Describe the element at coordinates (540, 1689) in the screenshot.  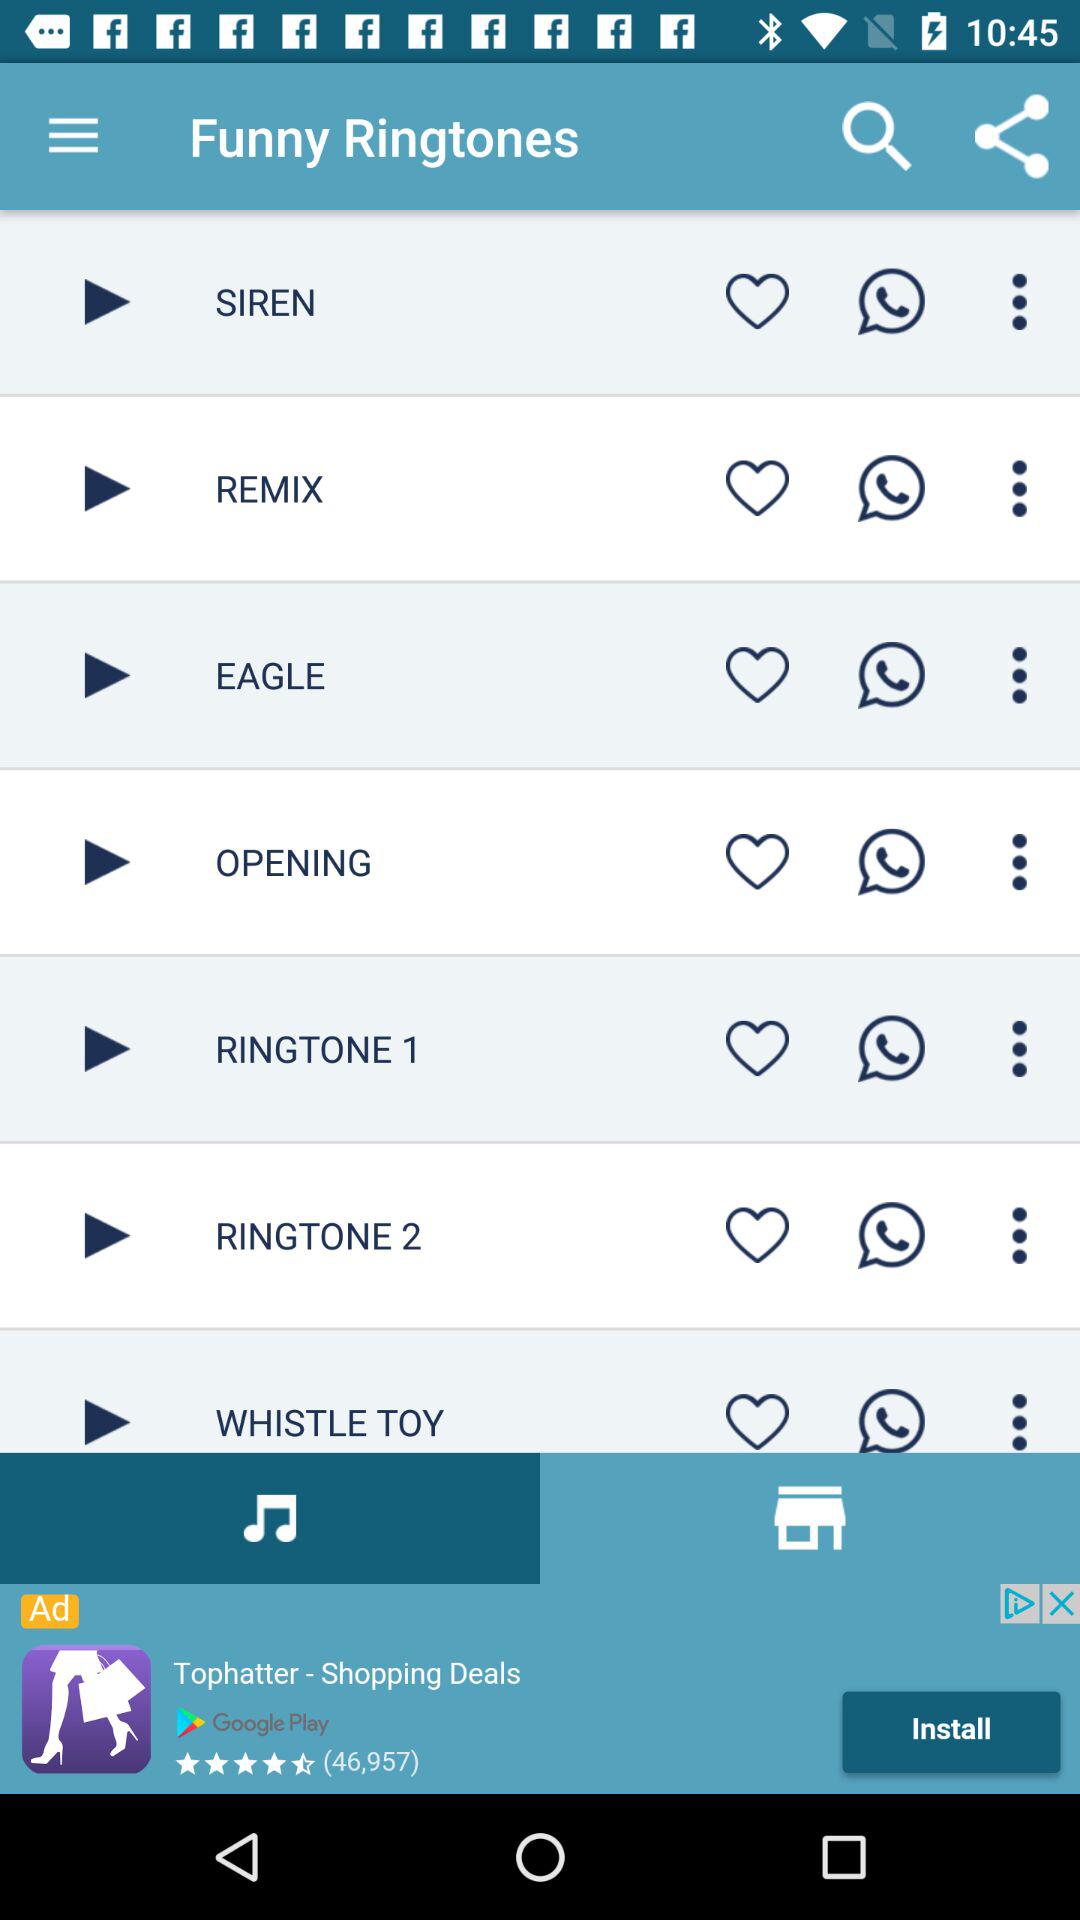
I see `advertisement page` at that location.